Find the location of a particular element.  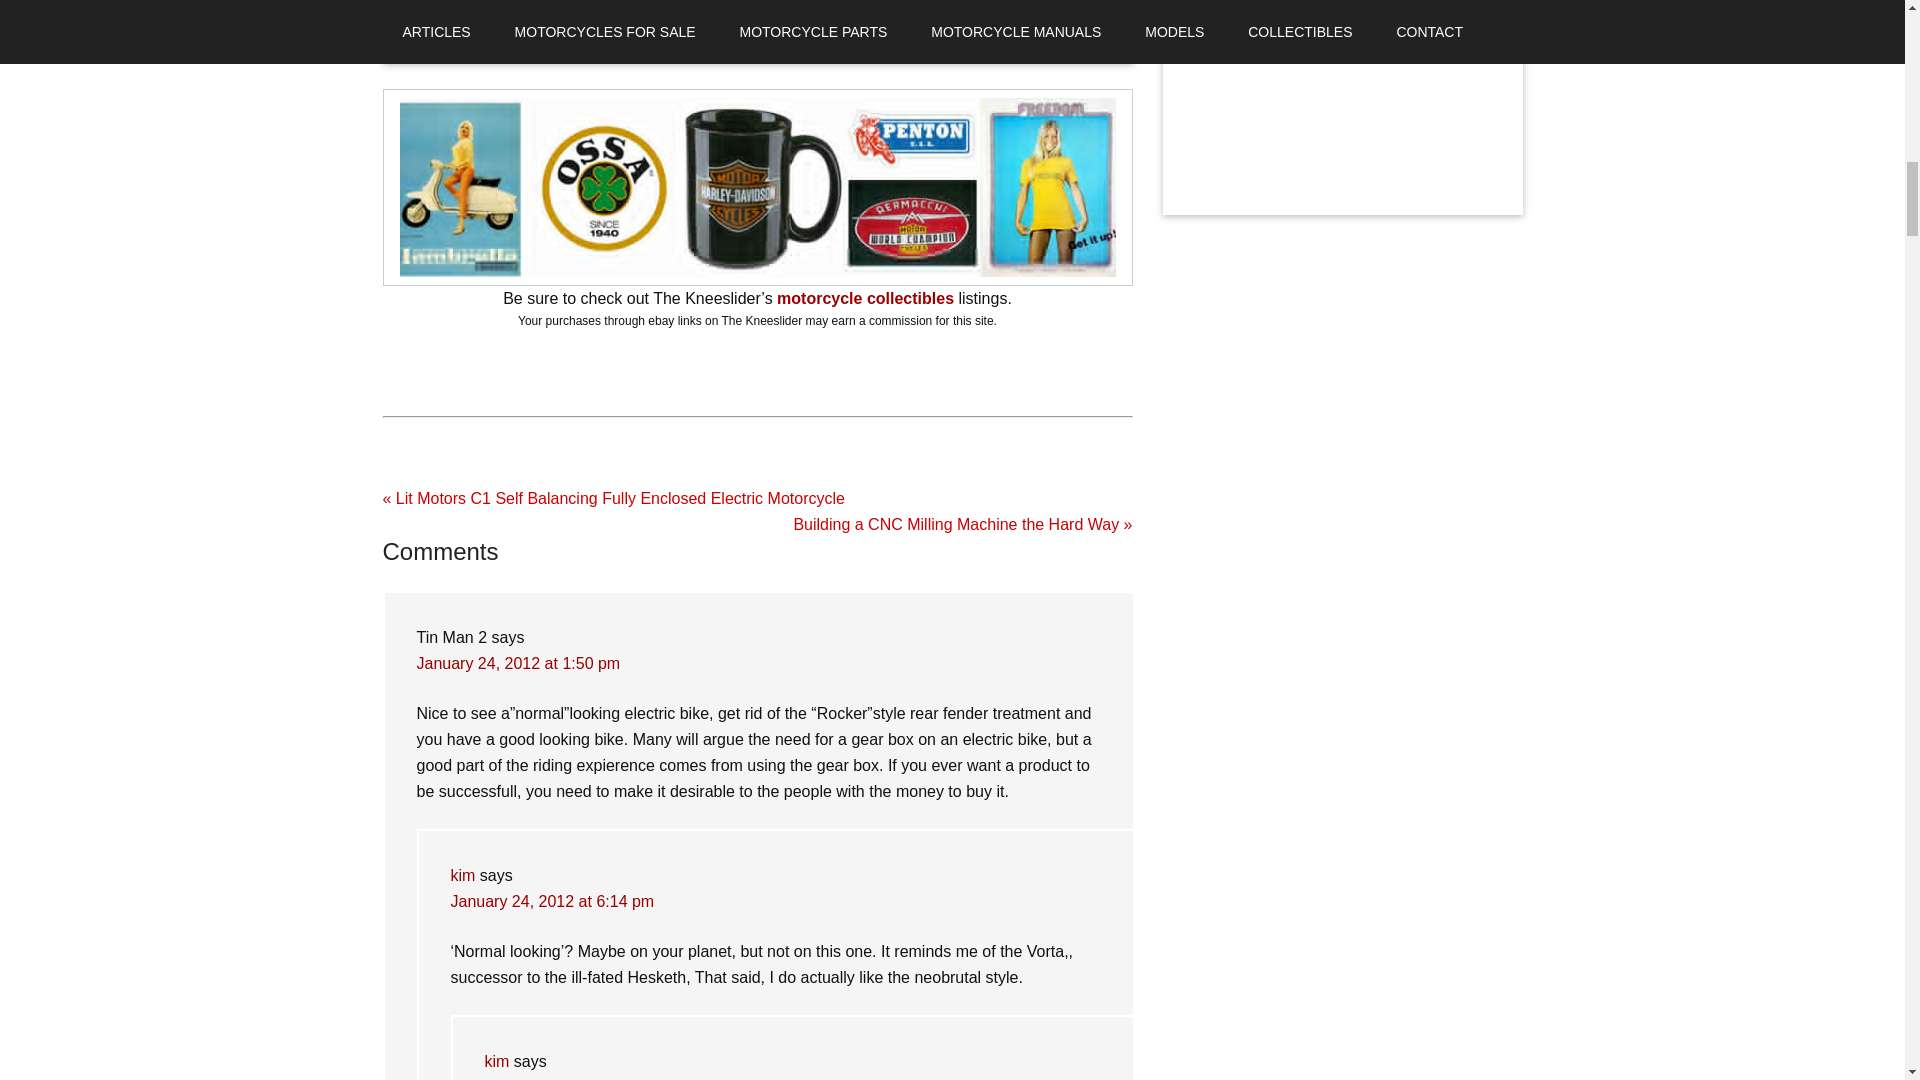

Bill Vukovitch Drake Harley Davidson powered midget racer is located at coordinates (1342, 12).